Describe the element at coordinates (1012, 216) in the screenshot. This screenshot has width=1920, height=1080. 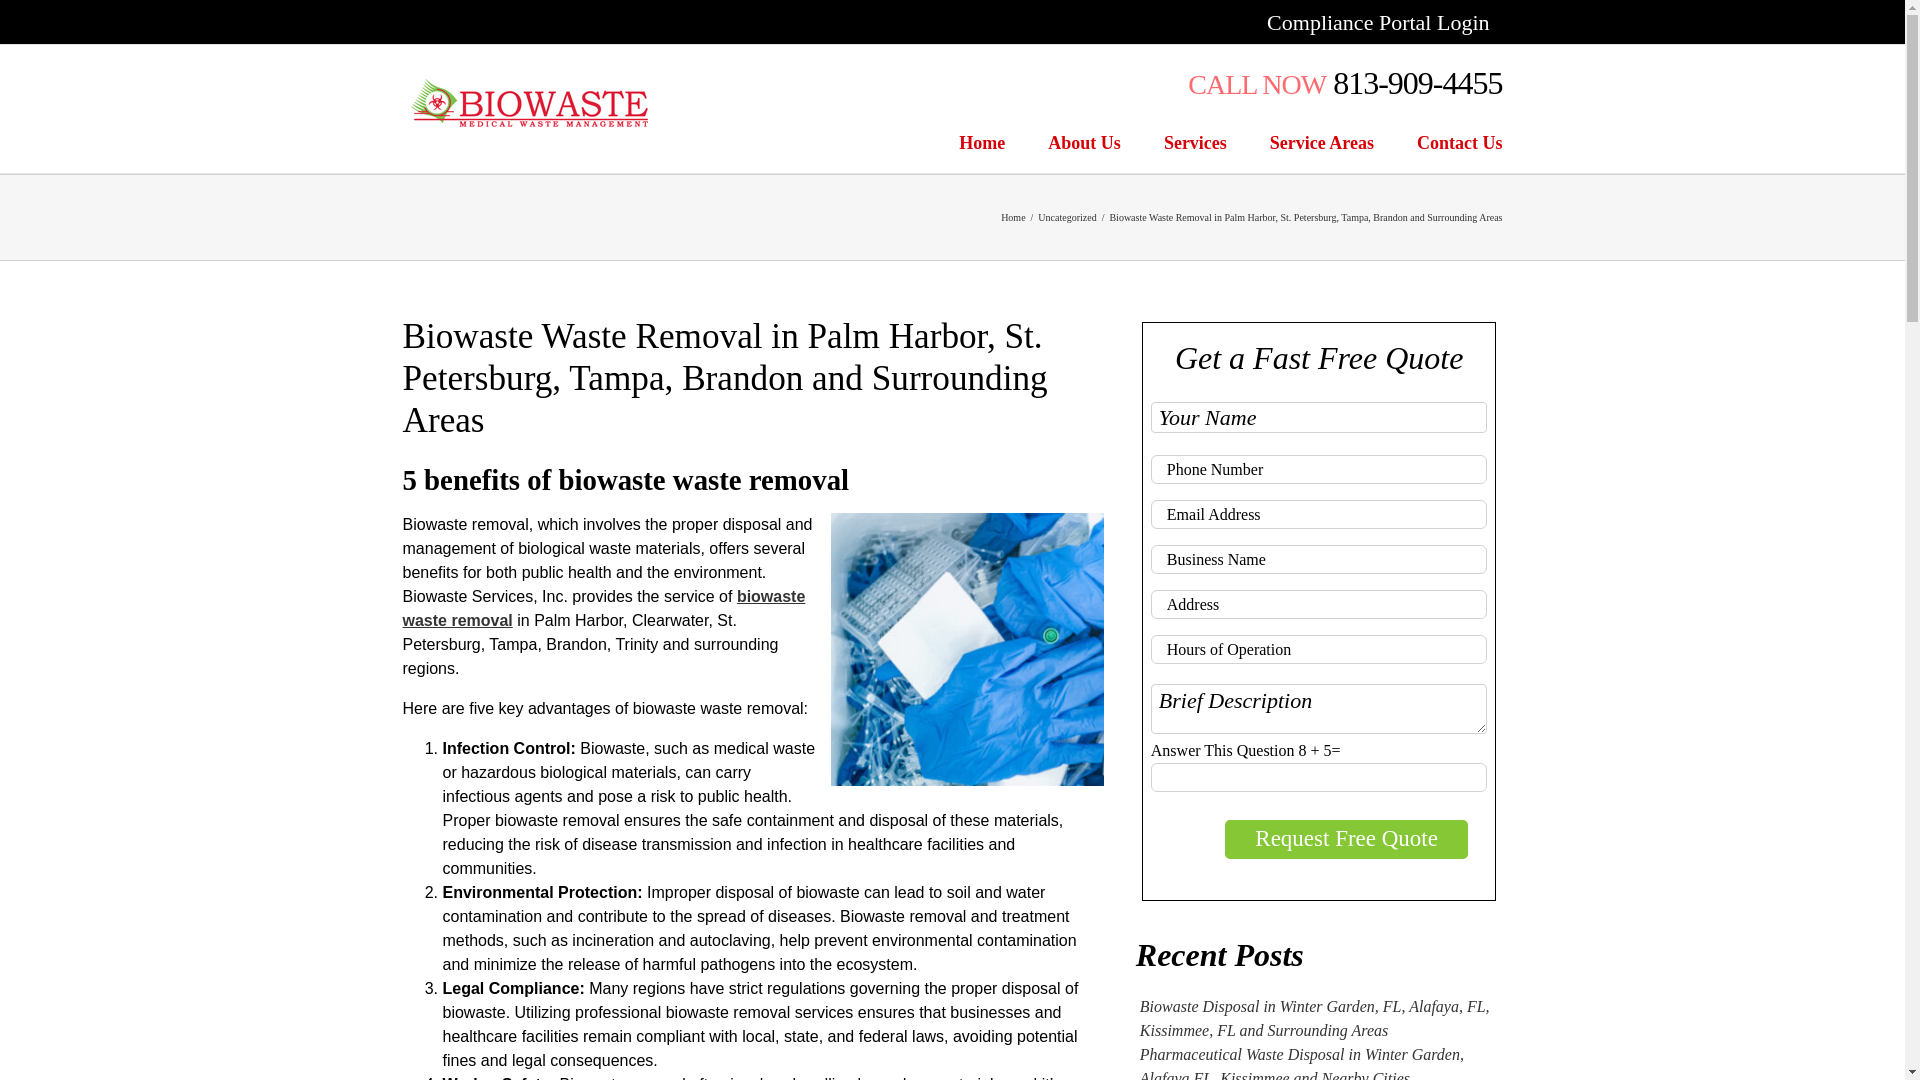
I see `Home` at that location.